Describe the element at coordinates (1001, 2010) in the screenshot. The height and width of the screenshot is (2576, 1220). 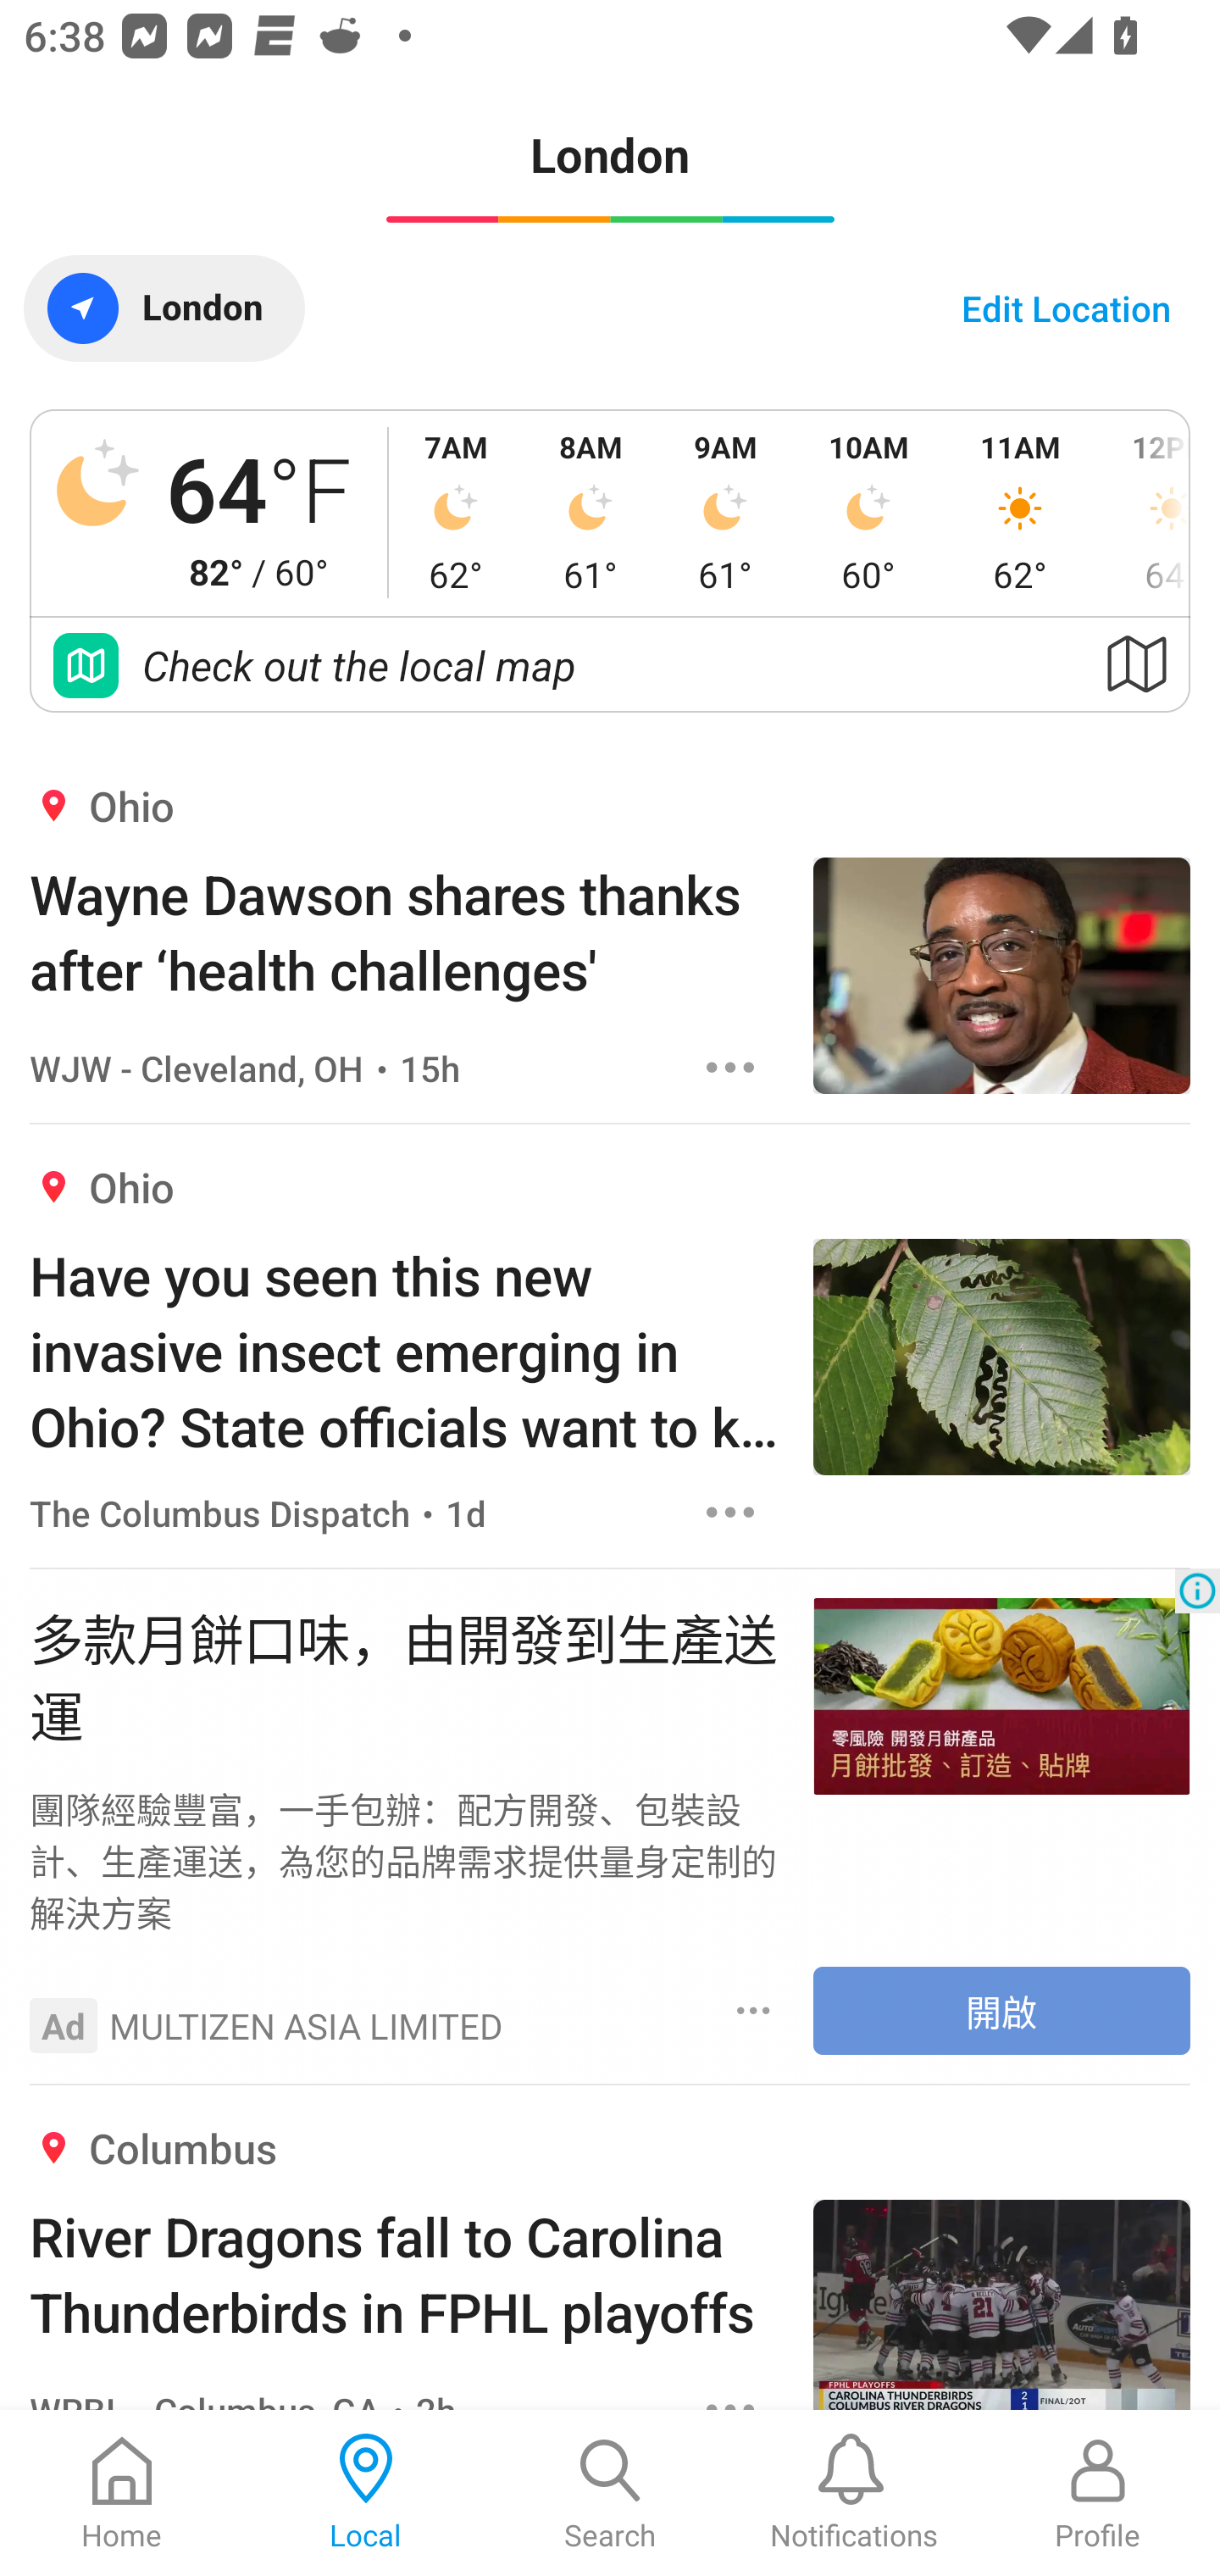
I see `開啟` at that location.